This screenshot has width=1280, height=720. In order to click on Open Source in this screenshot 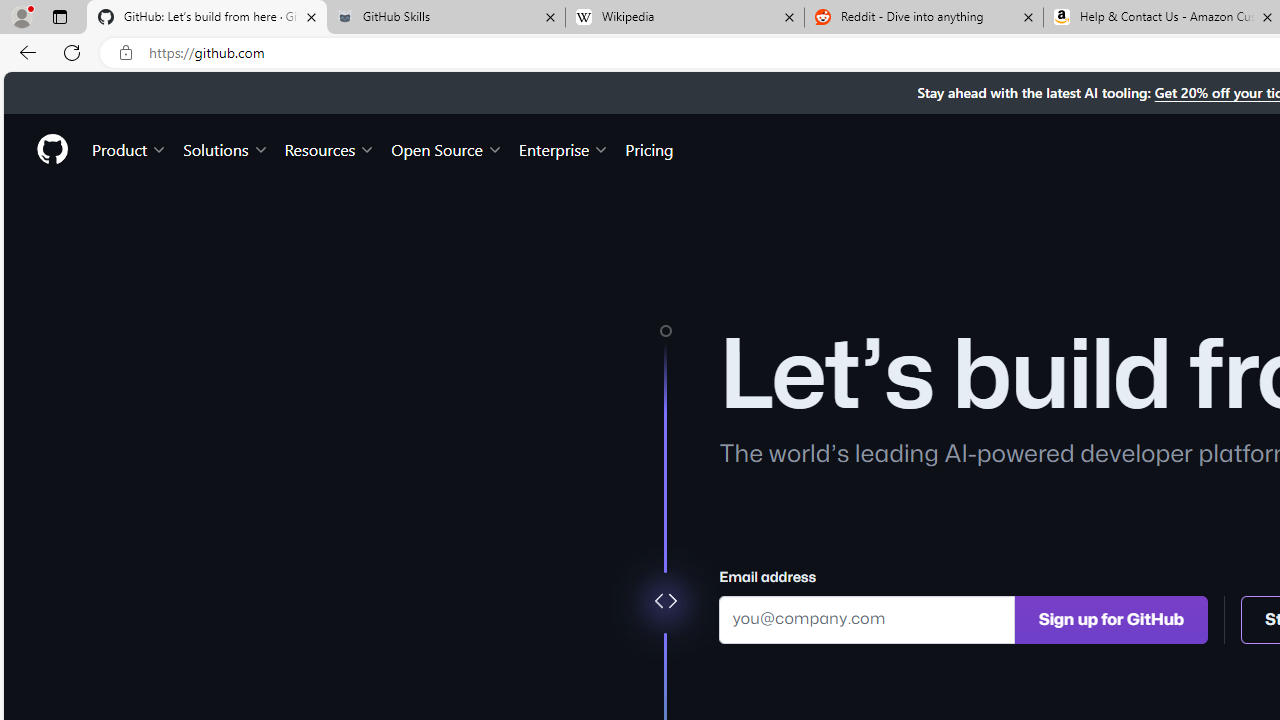, I will do `click(446, 148)`.